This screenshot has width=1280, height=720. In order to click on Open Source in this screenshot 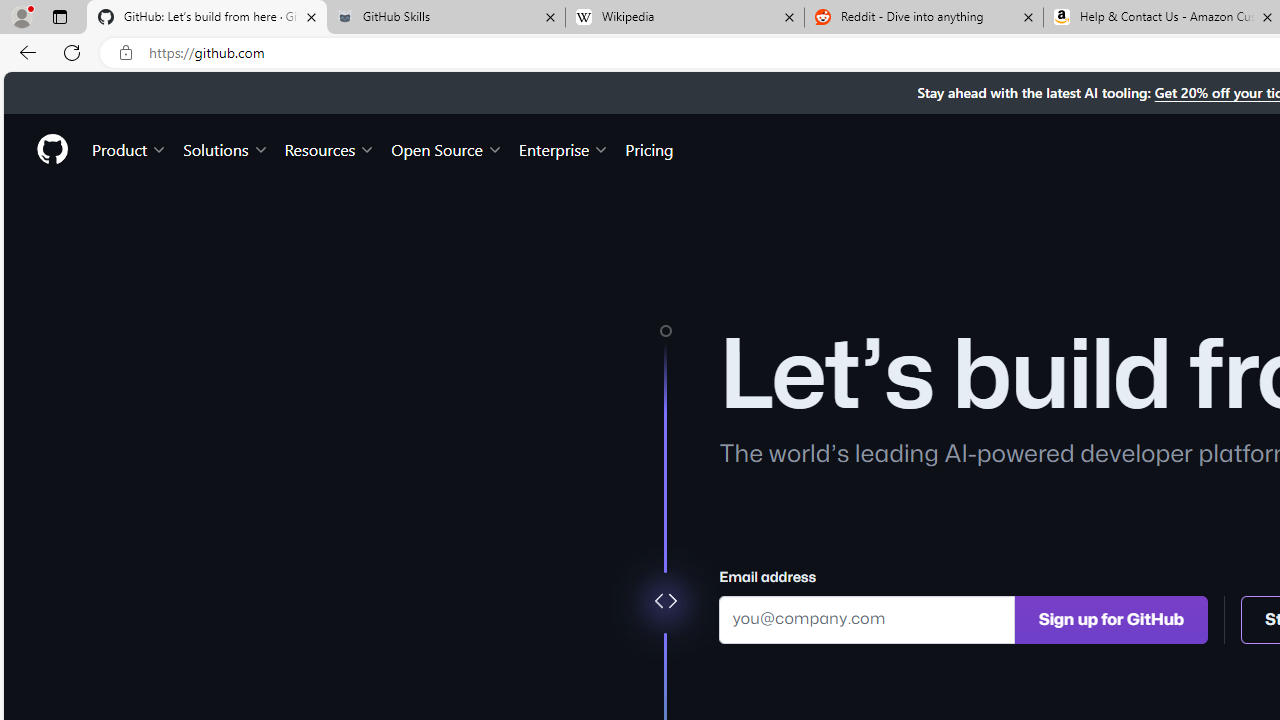, I will do `click(446, 148)`.